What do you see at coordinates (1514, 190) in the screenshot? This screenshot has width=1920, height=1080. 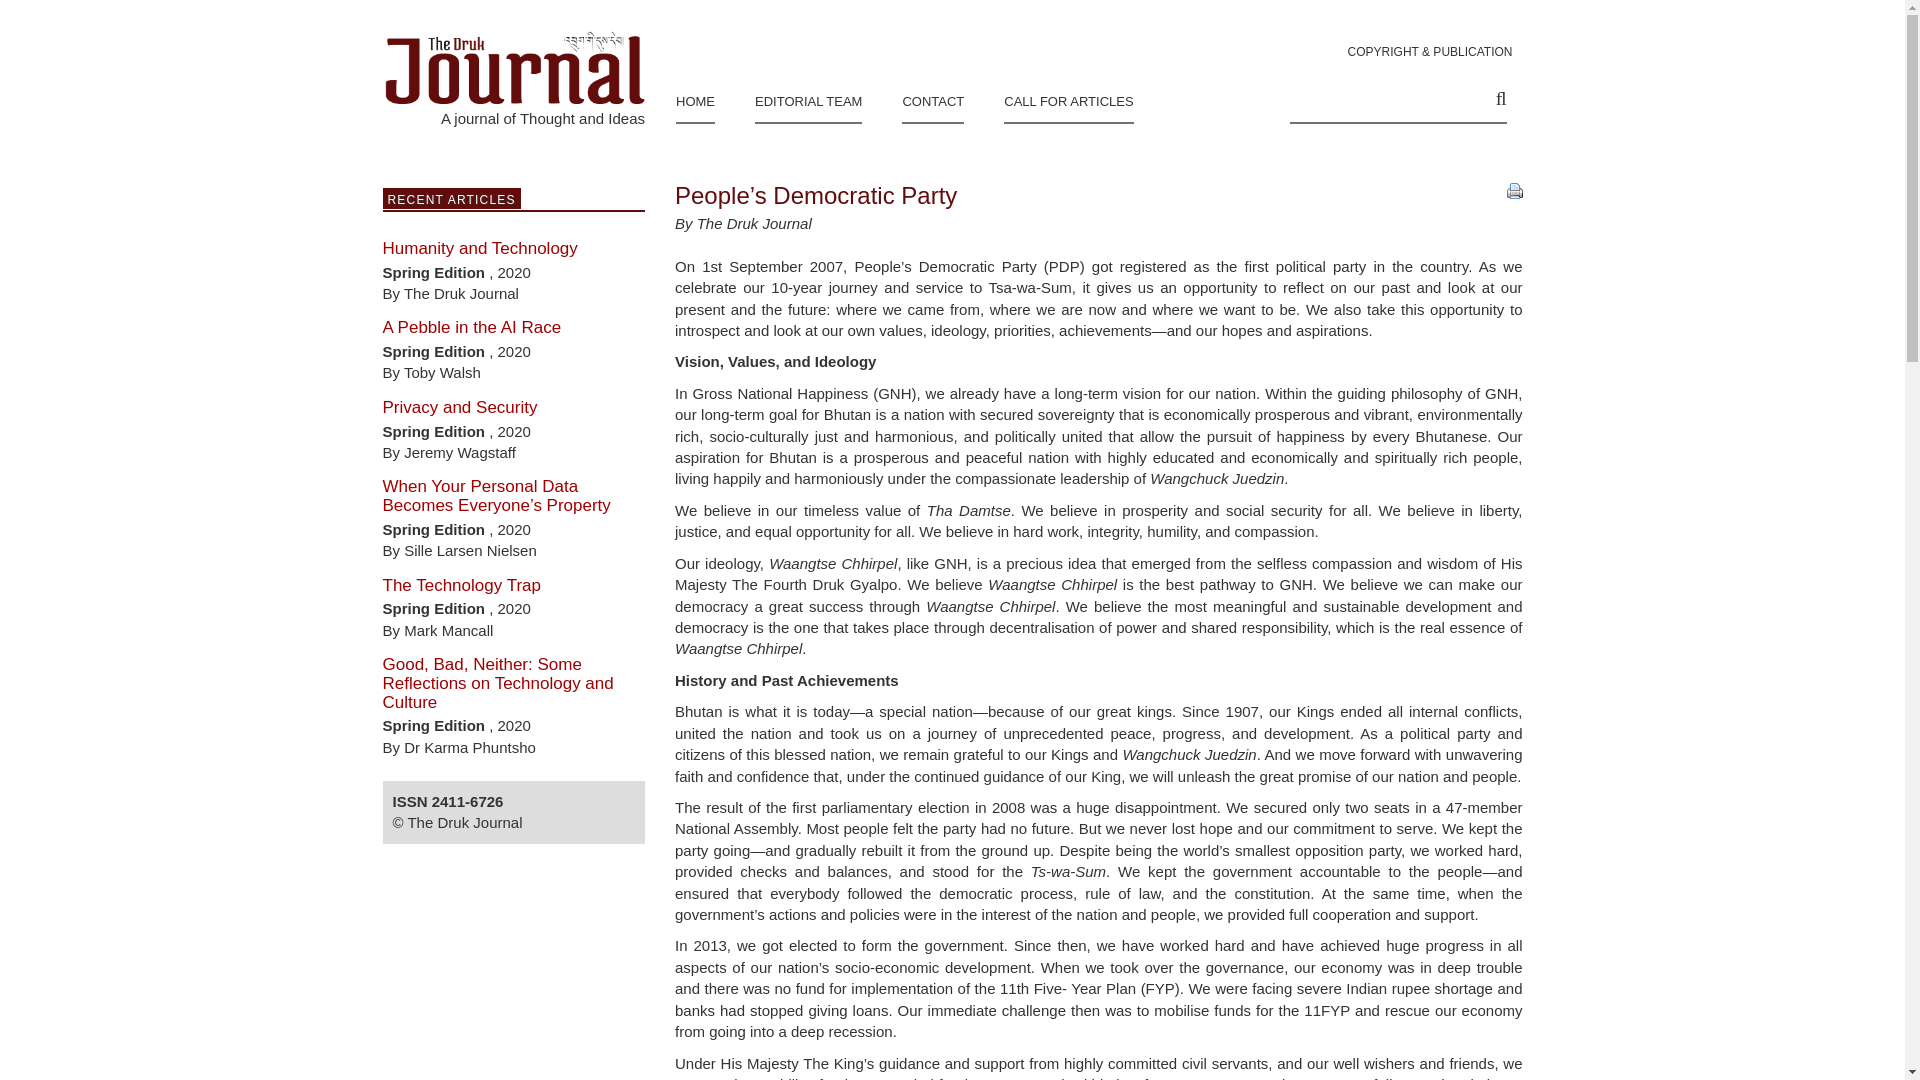 I see `Print This Article` at bounding box center [1514, 190].